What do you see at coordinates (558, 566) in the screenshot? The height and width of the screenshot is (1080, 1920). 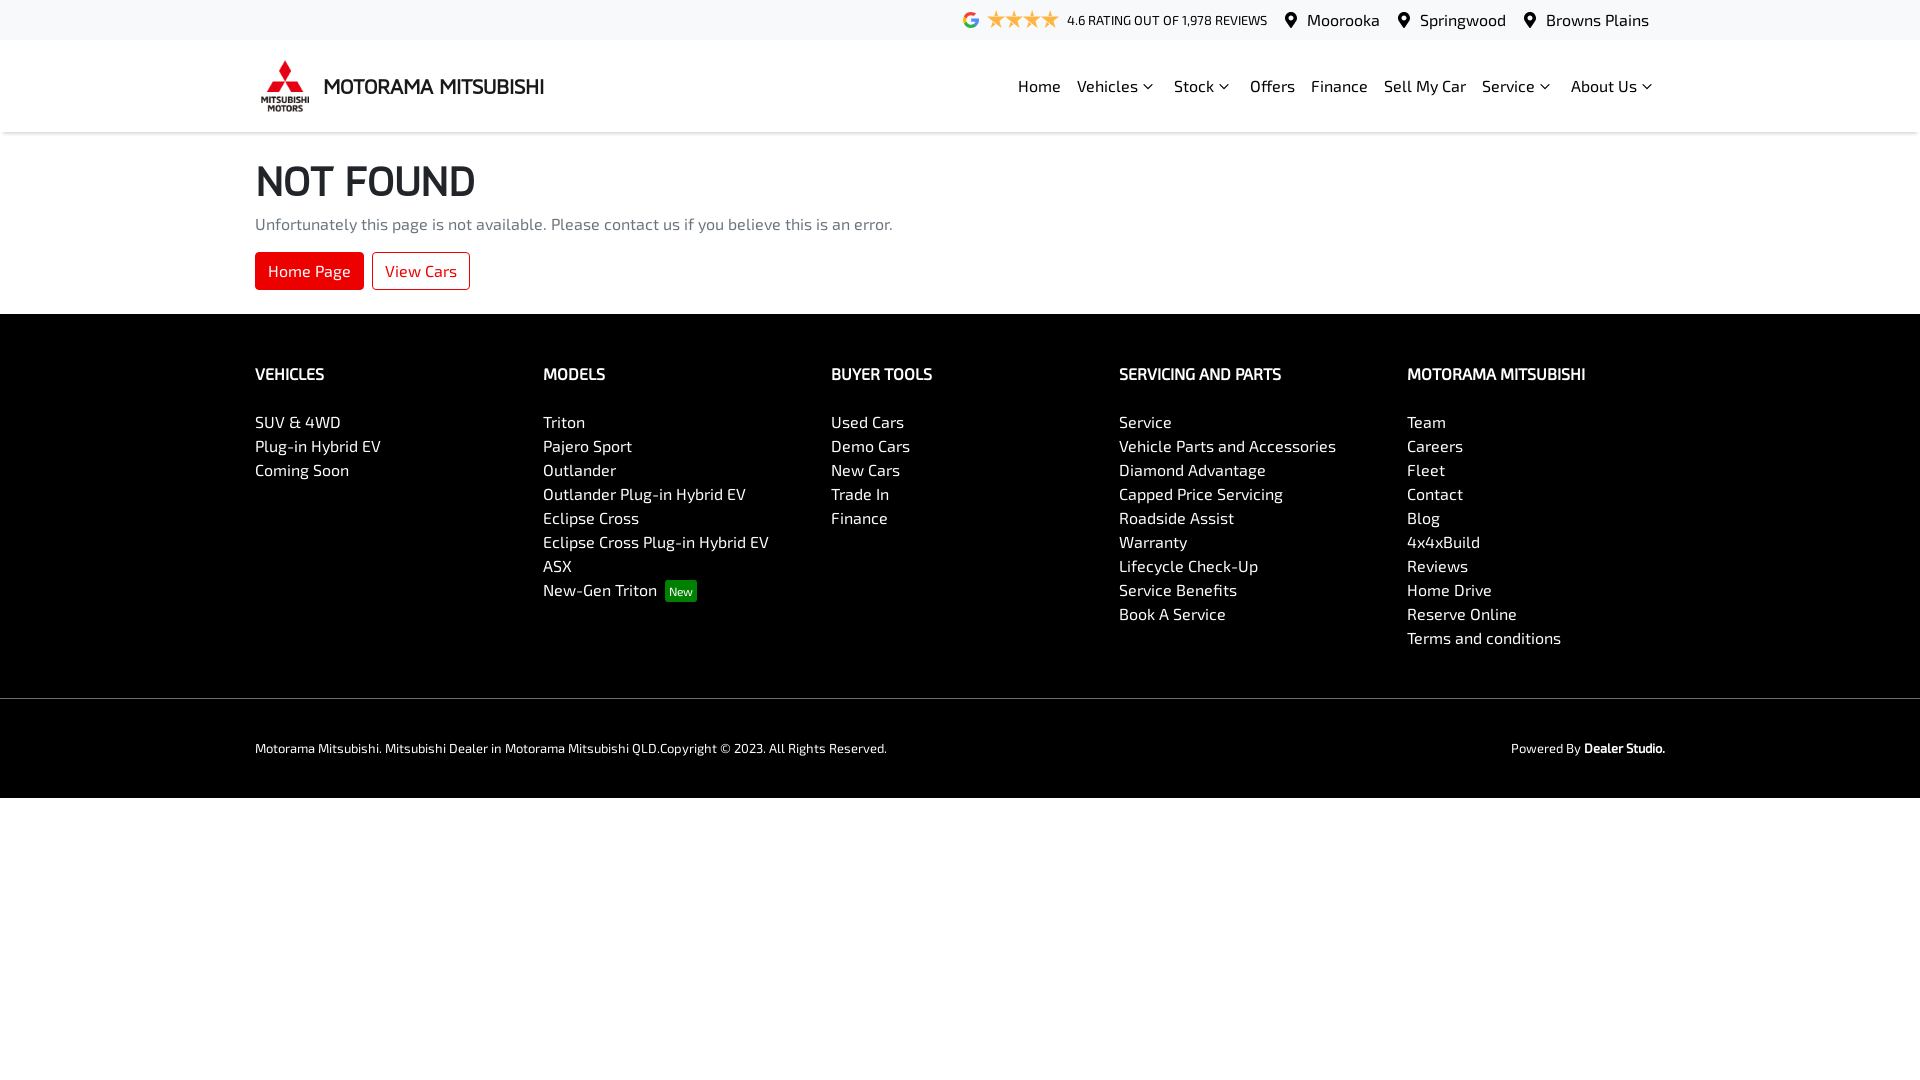 I see `ASX` at bounding box center [558, 566].